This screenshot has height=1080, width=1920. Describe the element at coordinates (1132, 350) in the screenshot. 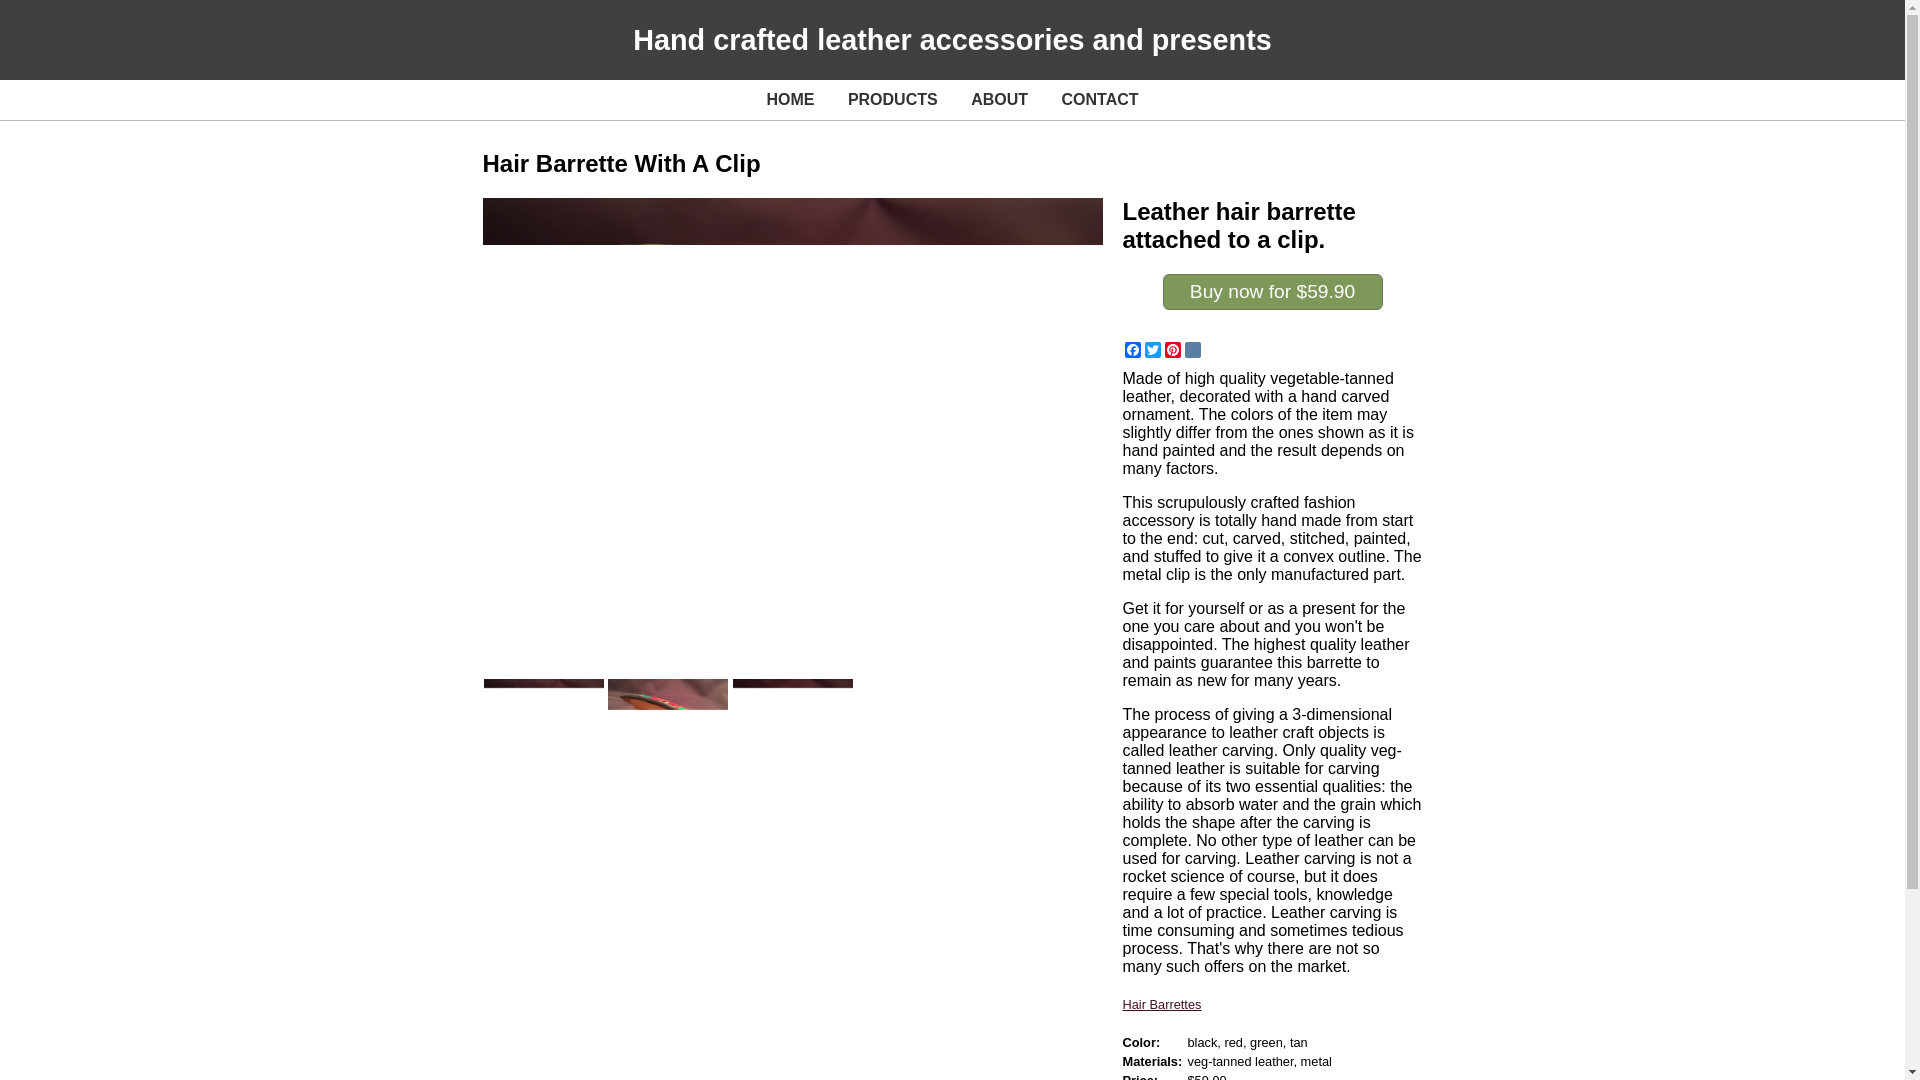

I see `Facebook` at that location.